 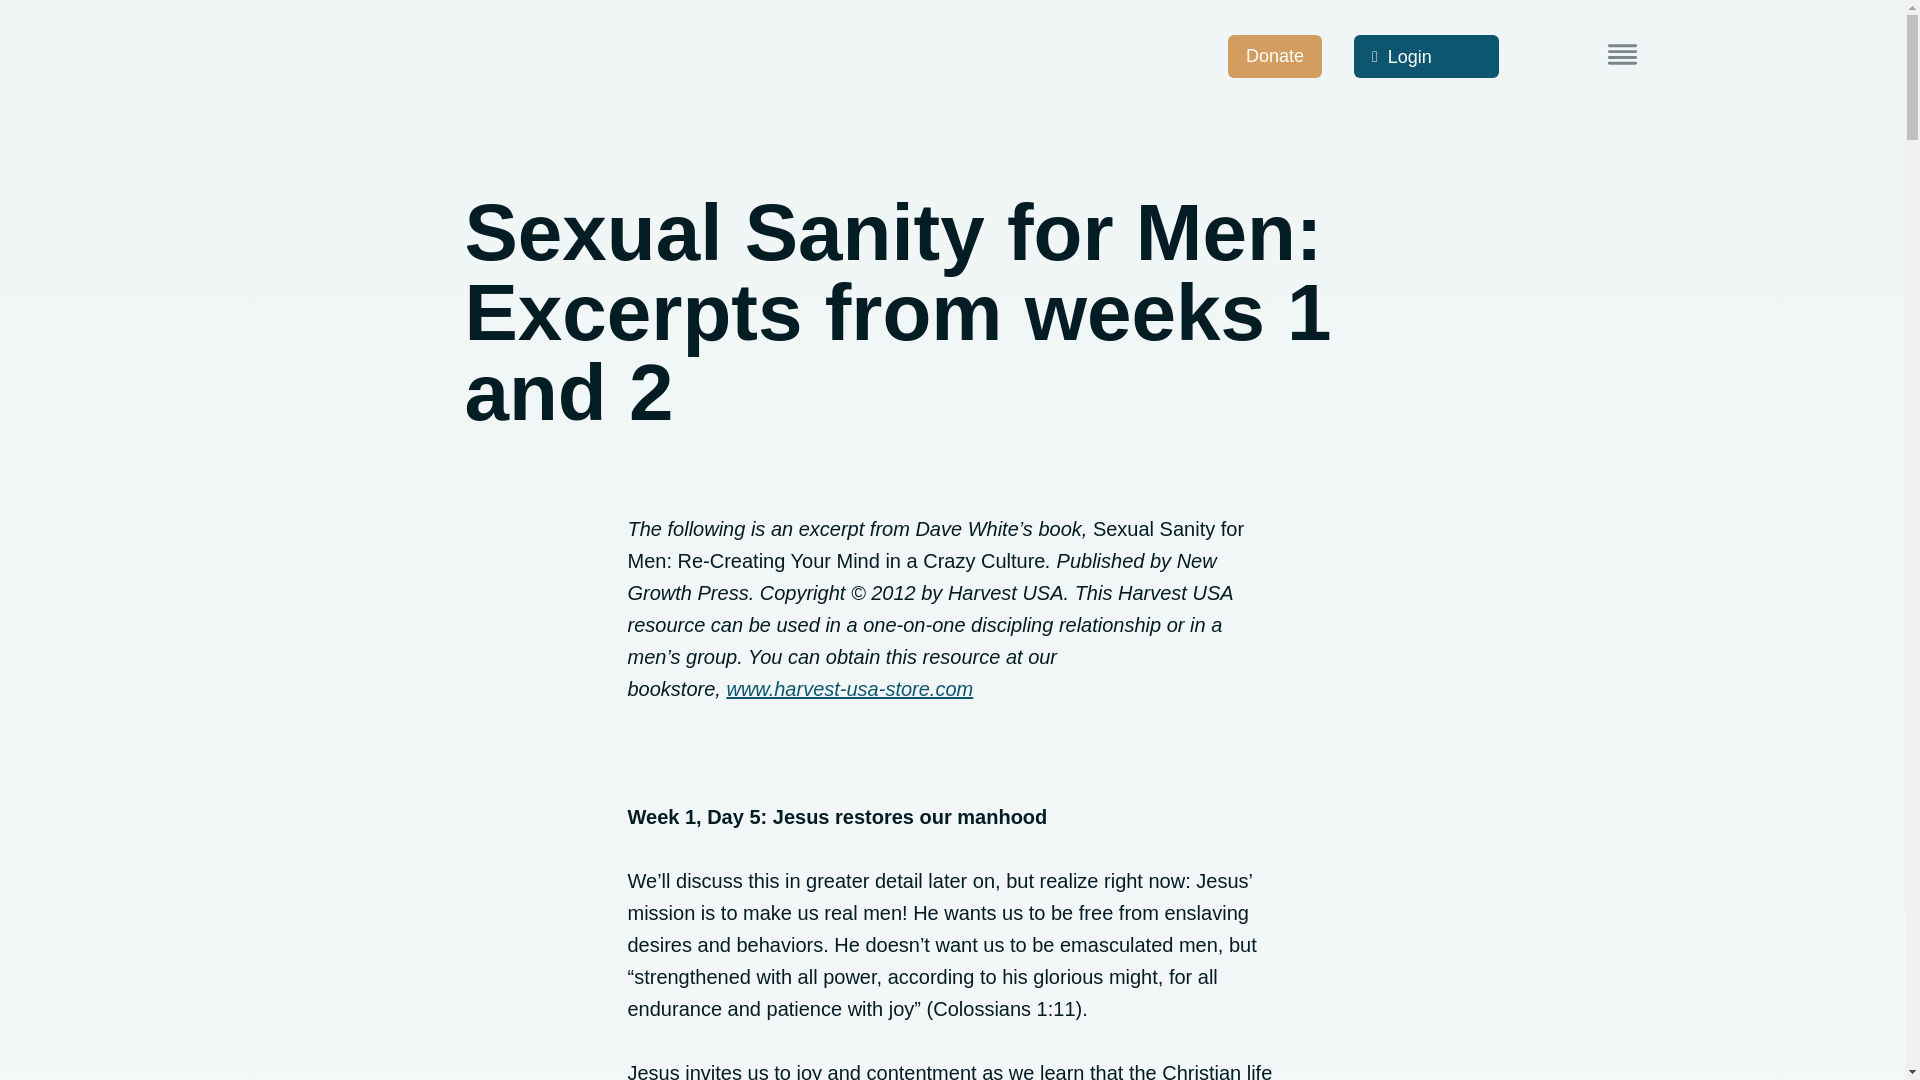 I want to click on www.harvest-usa-store.com, so click(x=849, y=688).